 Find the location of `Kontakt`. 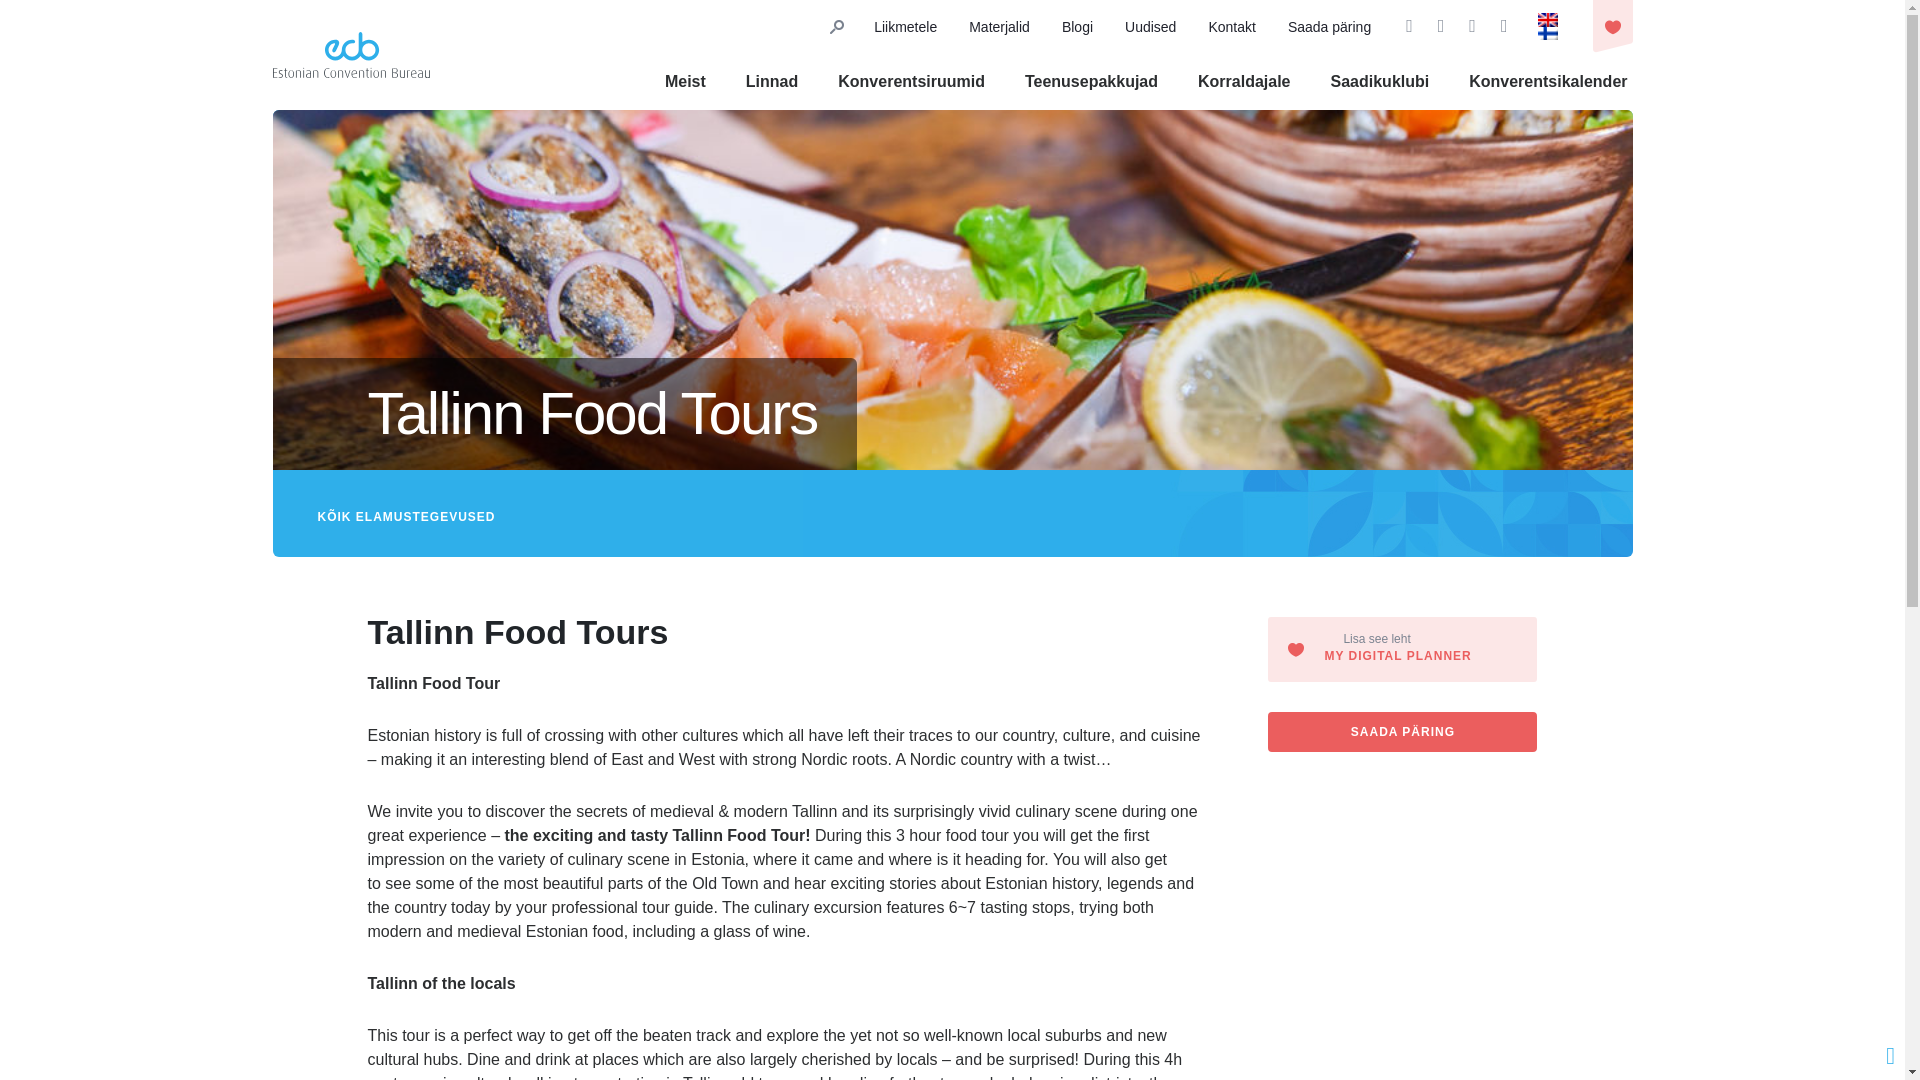

Kontakt is located at coordinates (1231, 26).